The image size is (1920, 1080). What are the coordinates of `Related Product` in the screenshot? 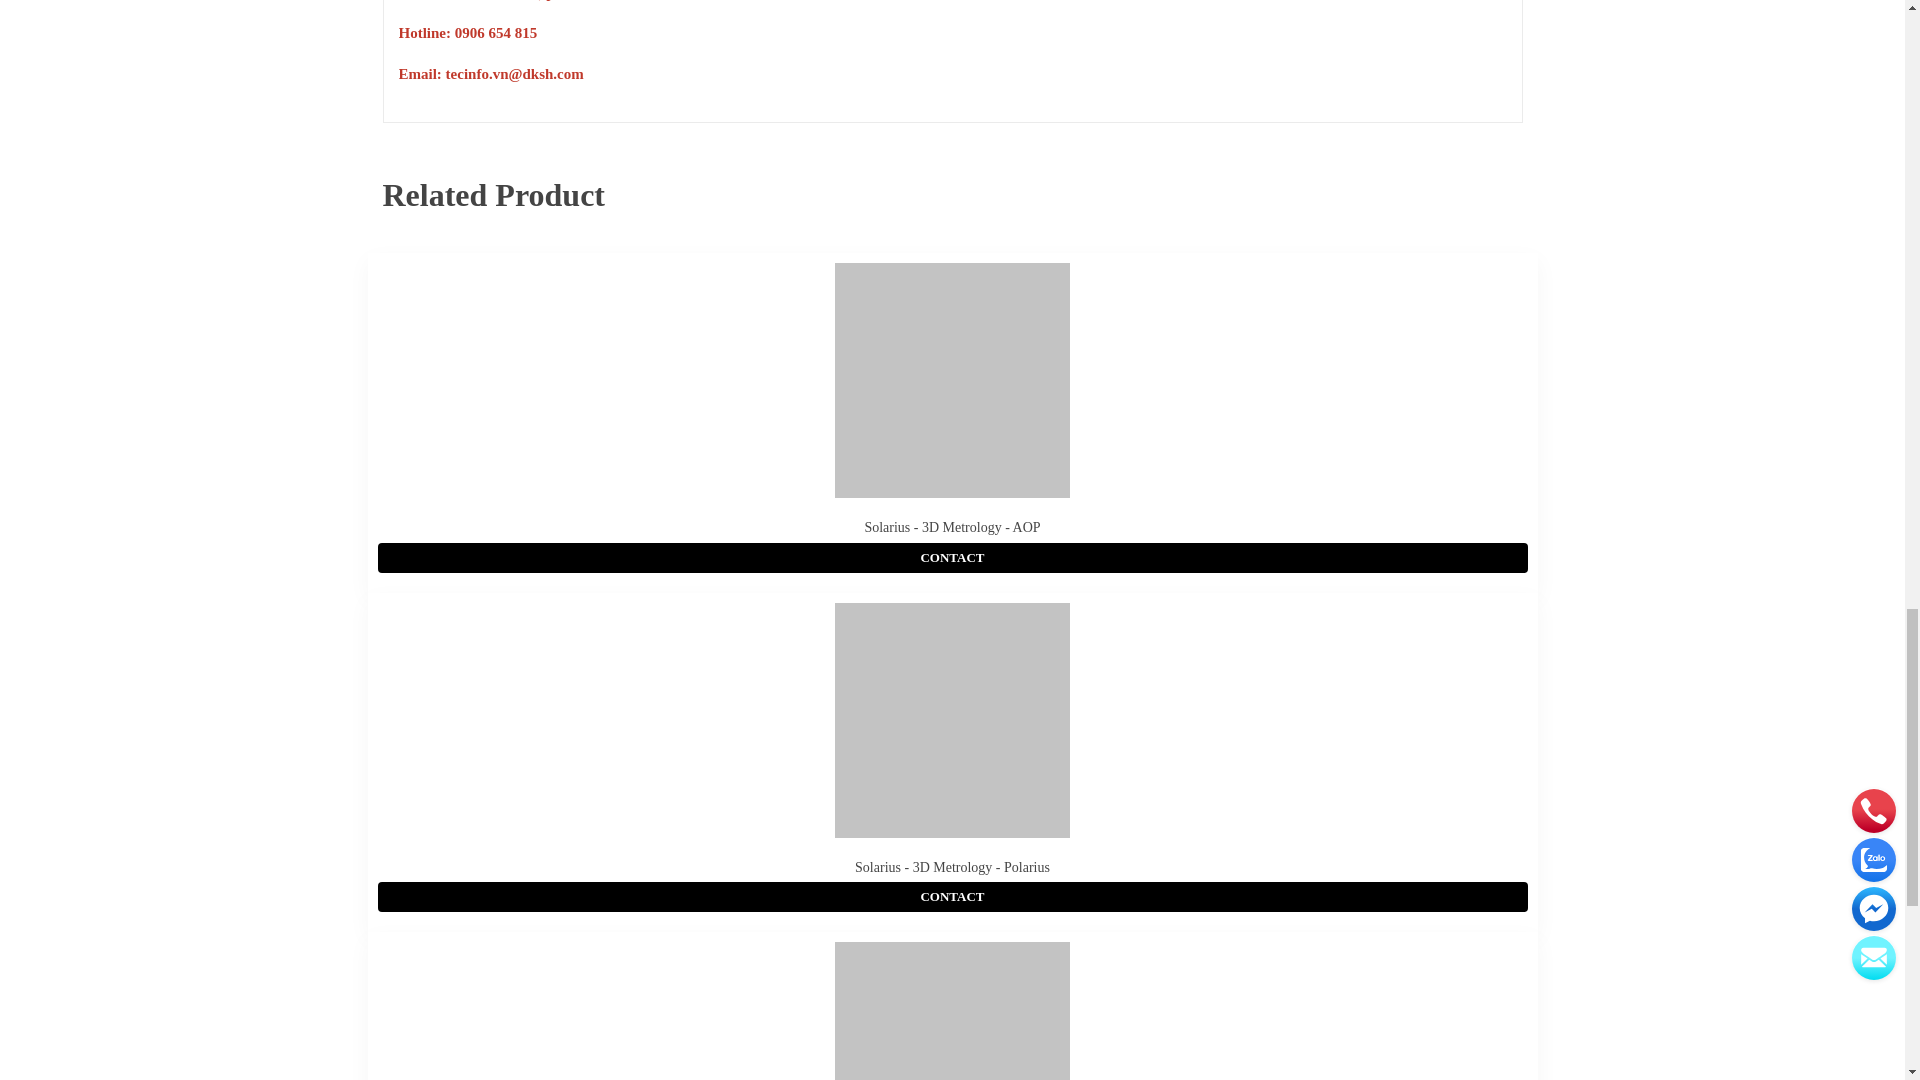 It's located at (493, 195).